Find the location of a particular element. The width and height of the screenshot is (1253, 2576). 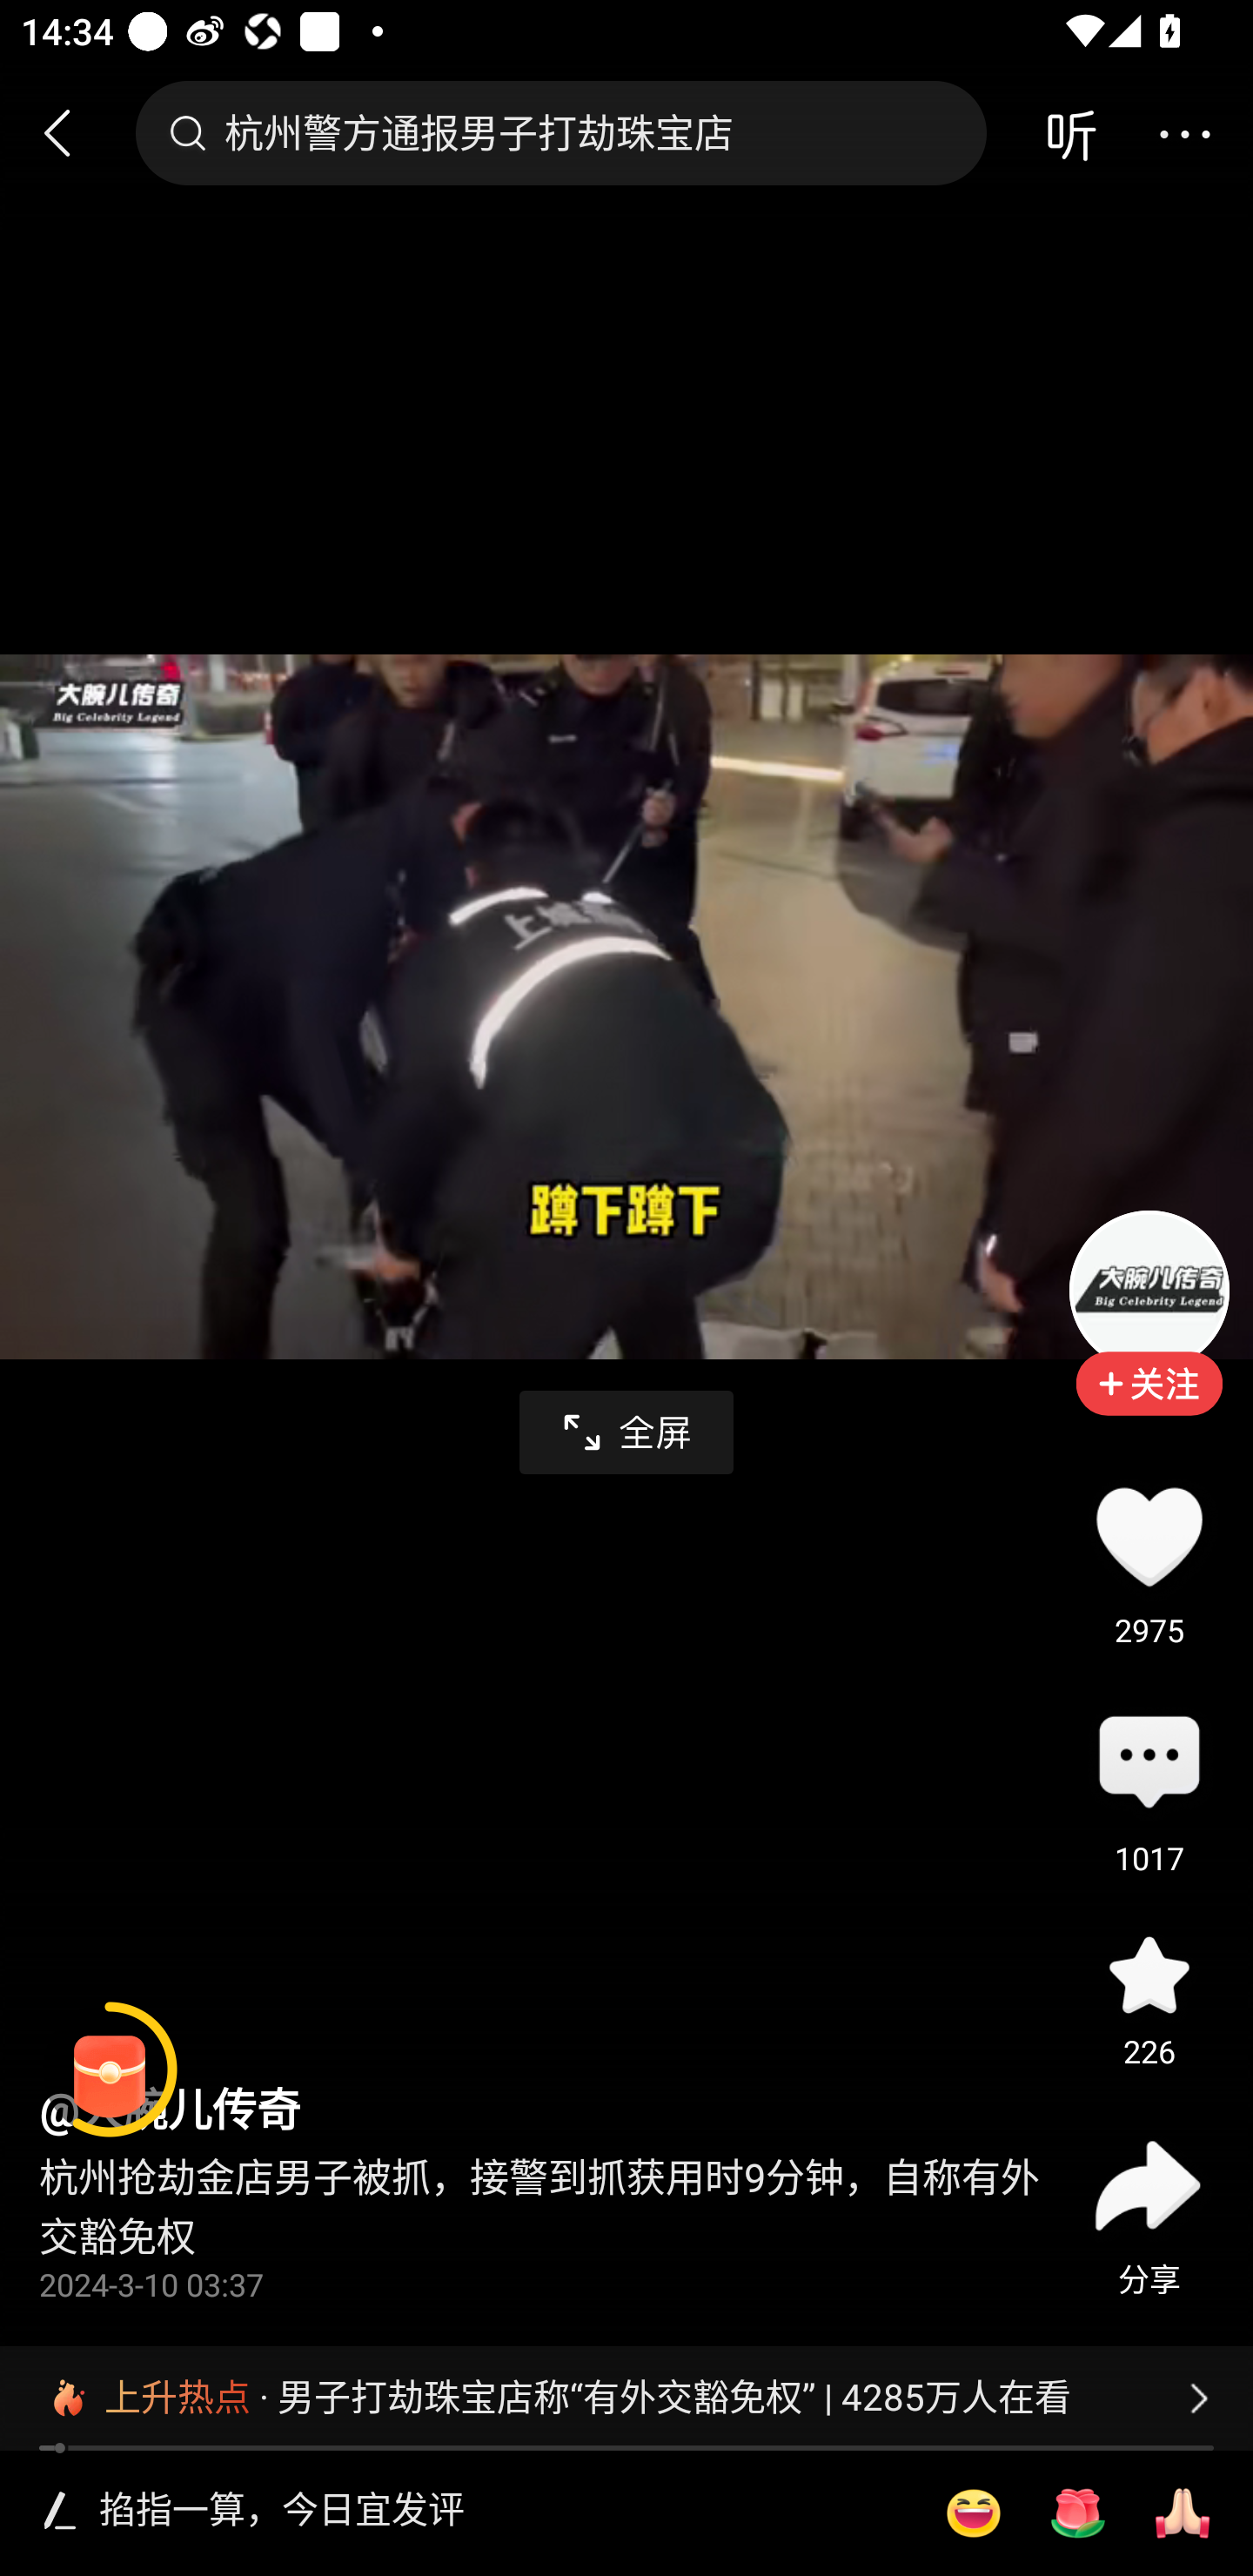

上升热点  · 男子打劫珠宝店称“有外交豁免权”  | 4285万人在看 is located at coordinates (626, 2398).